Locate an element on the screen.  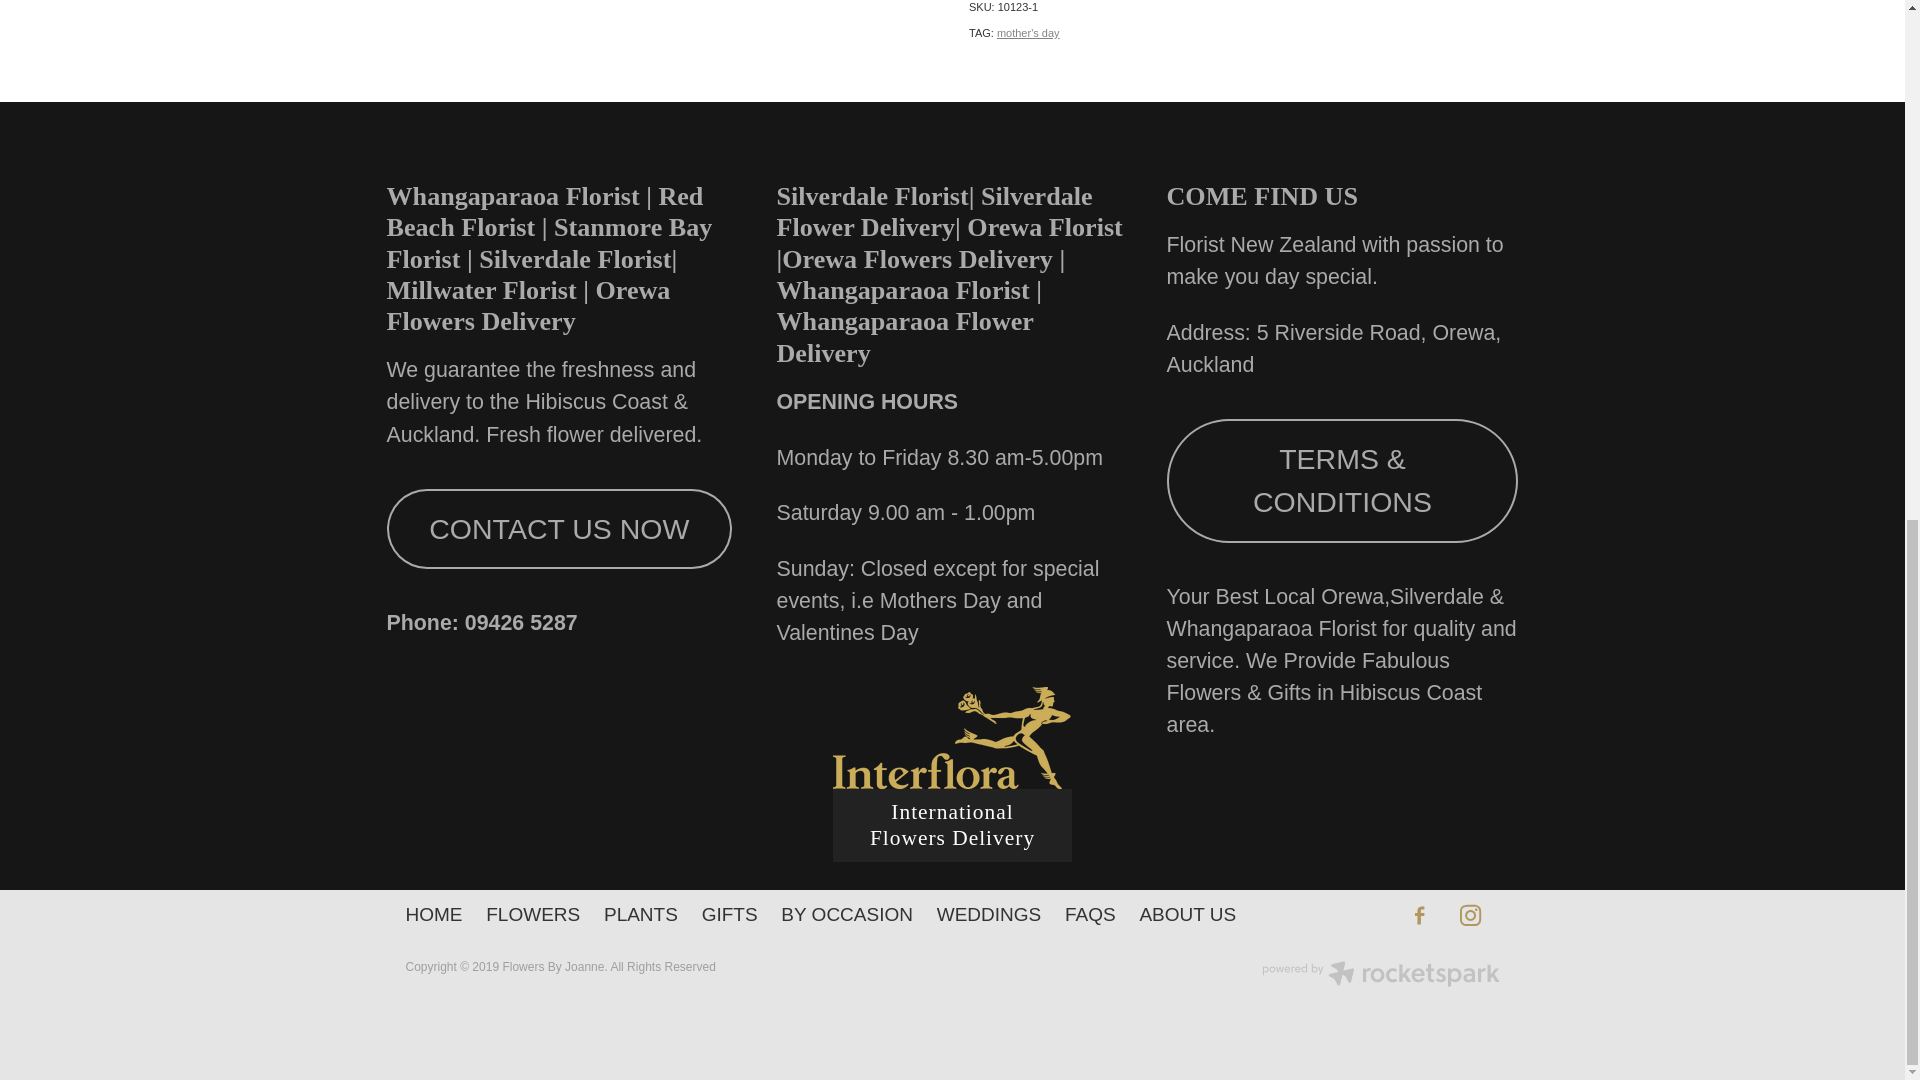
A link to this website's Instagram. is located at coordinates (1470, 916).